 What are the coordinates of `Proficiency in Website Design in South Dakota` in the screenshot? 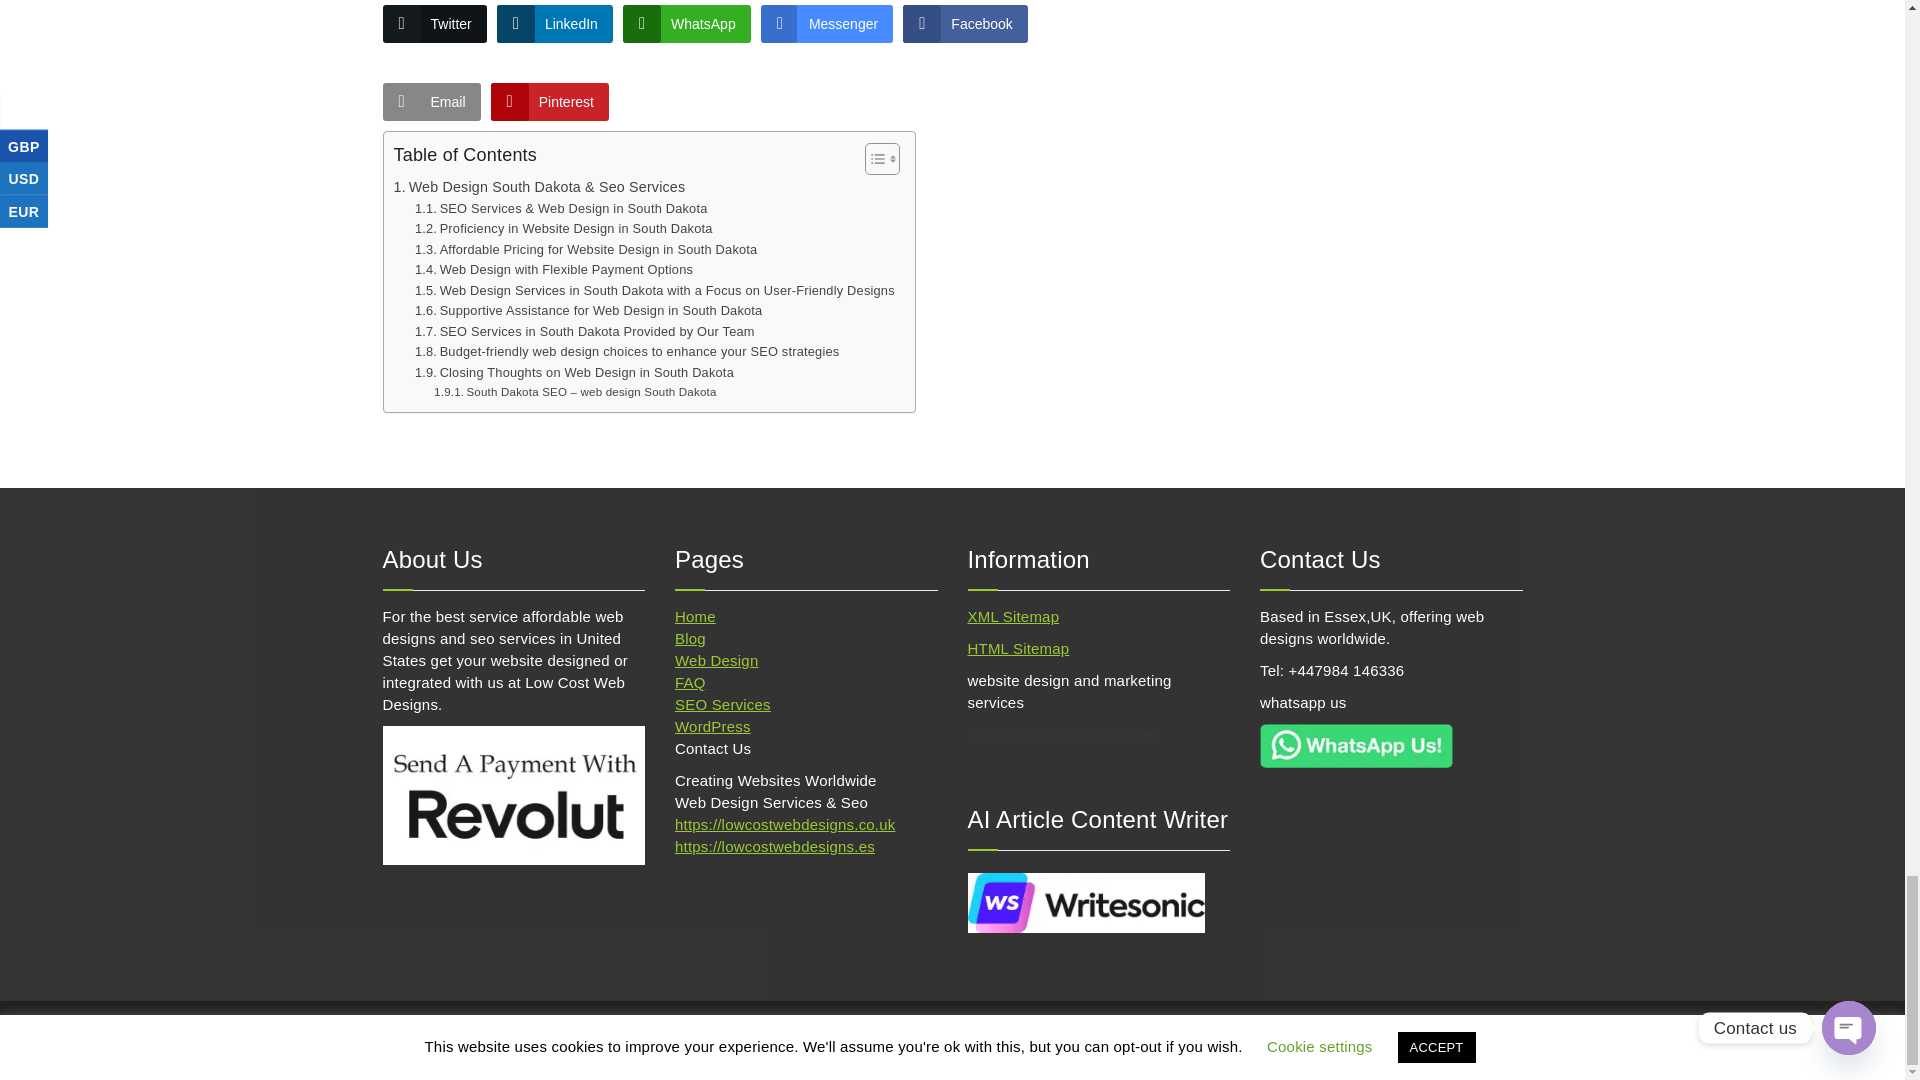 It's located at (563, 229).